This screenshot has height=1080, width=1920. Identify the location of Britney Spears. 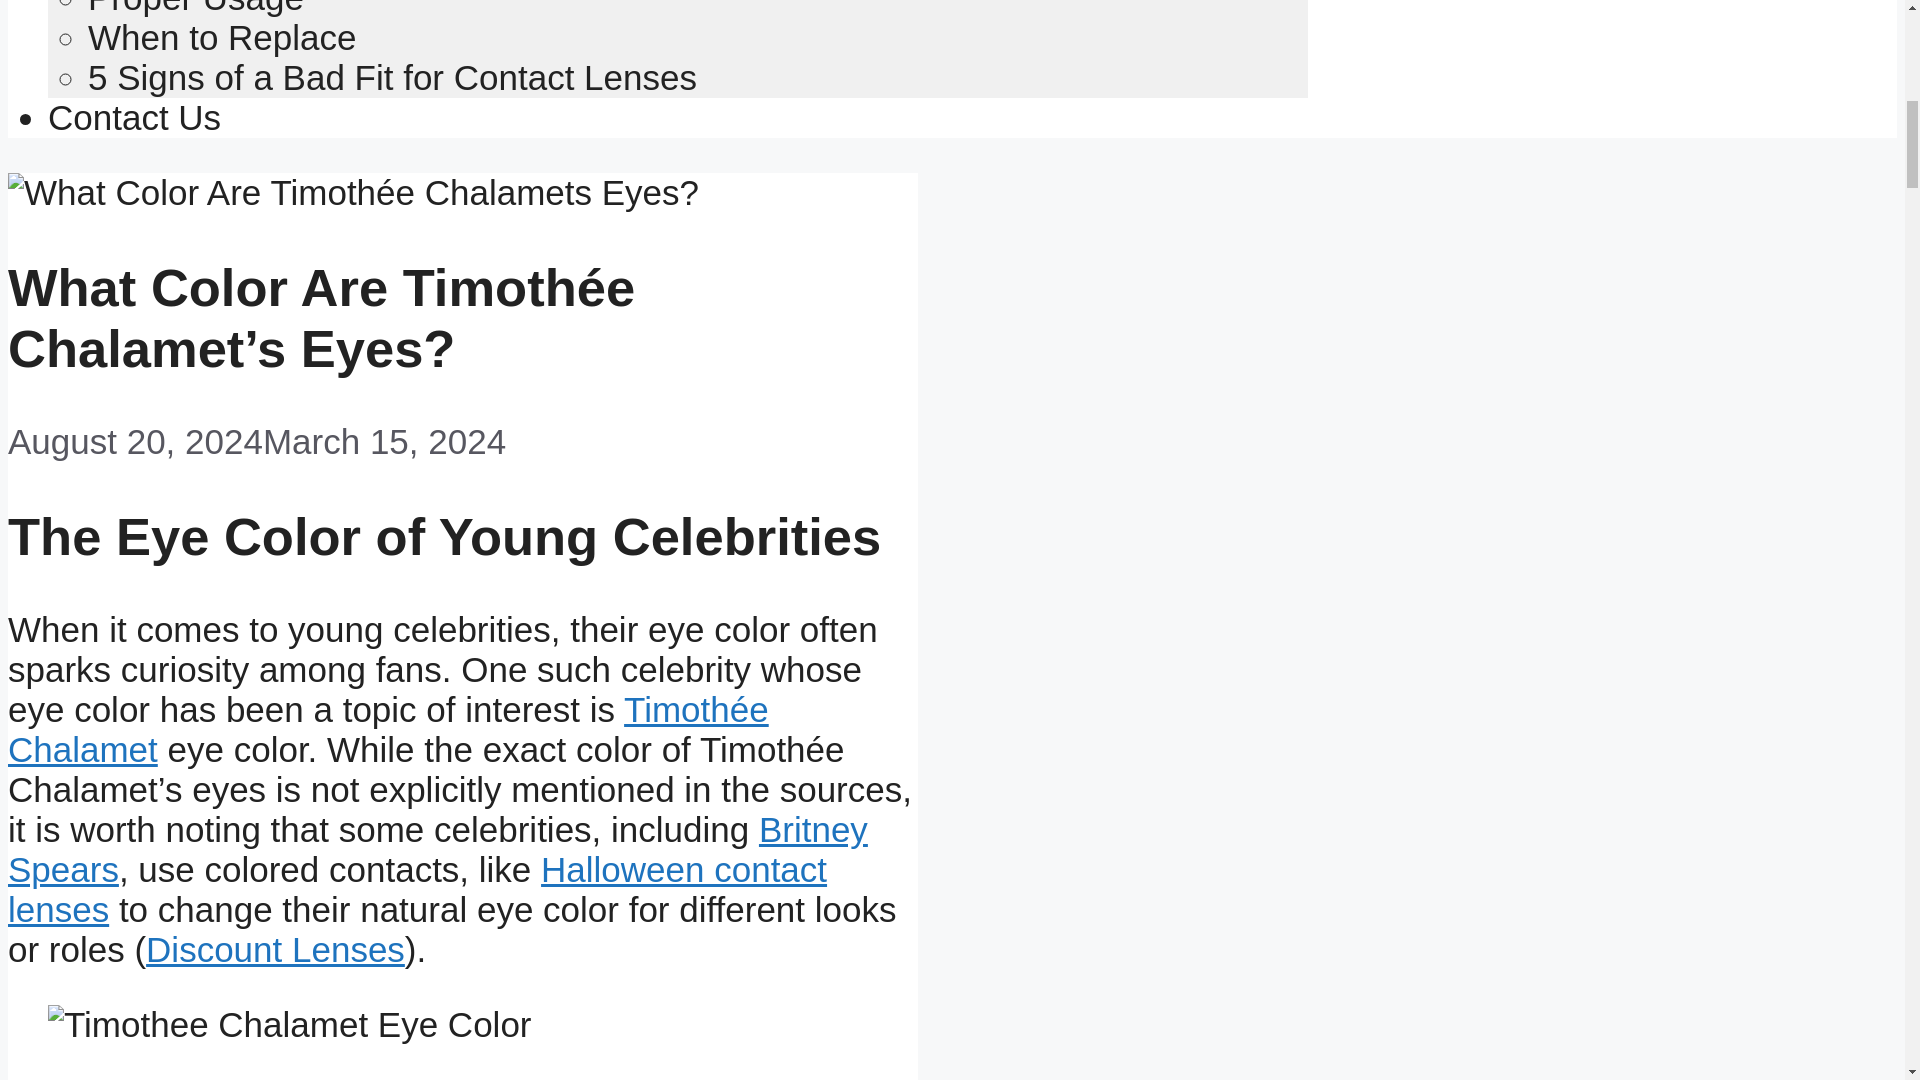
(437, 849).